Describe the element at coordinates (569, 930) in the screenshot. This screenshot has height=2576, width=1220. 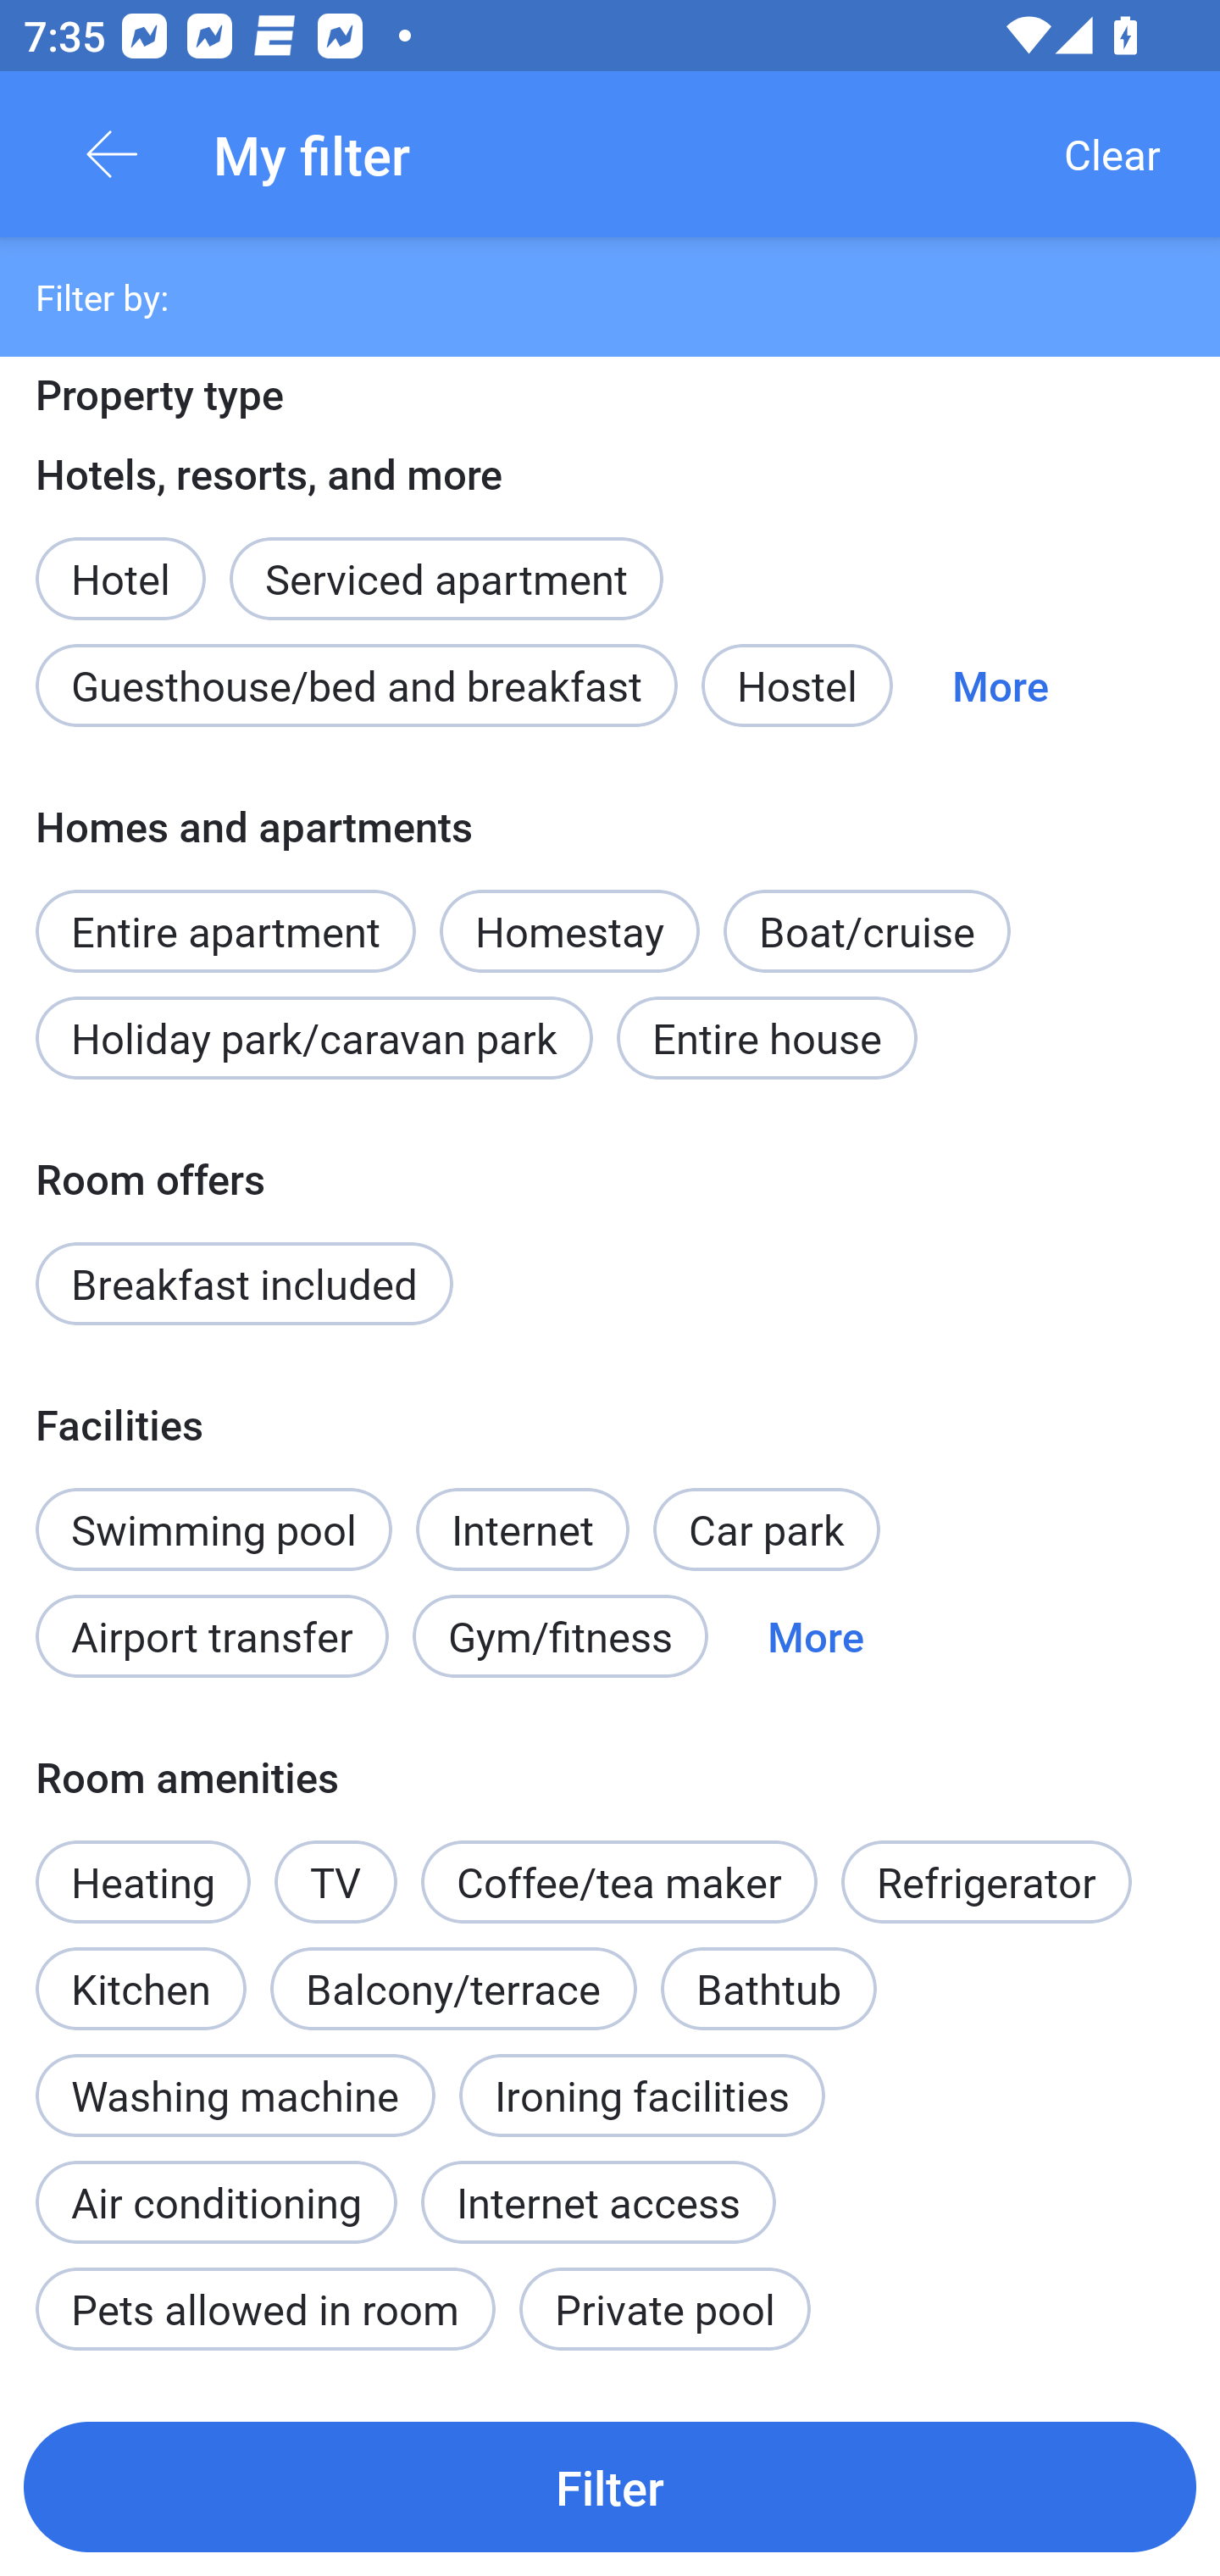
I see `Homestay` at that location.